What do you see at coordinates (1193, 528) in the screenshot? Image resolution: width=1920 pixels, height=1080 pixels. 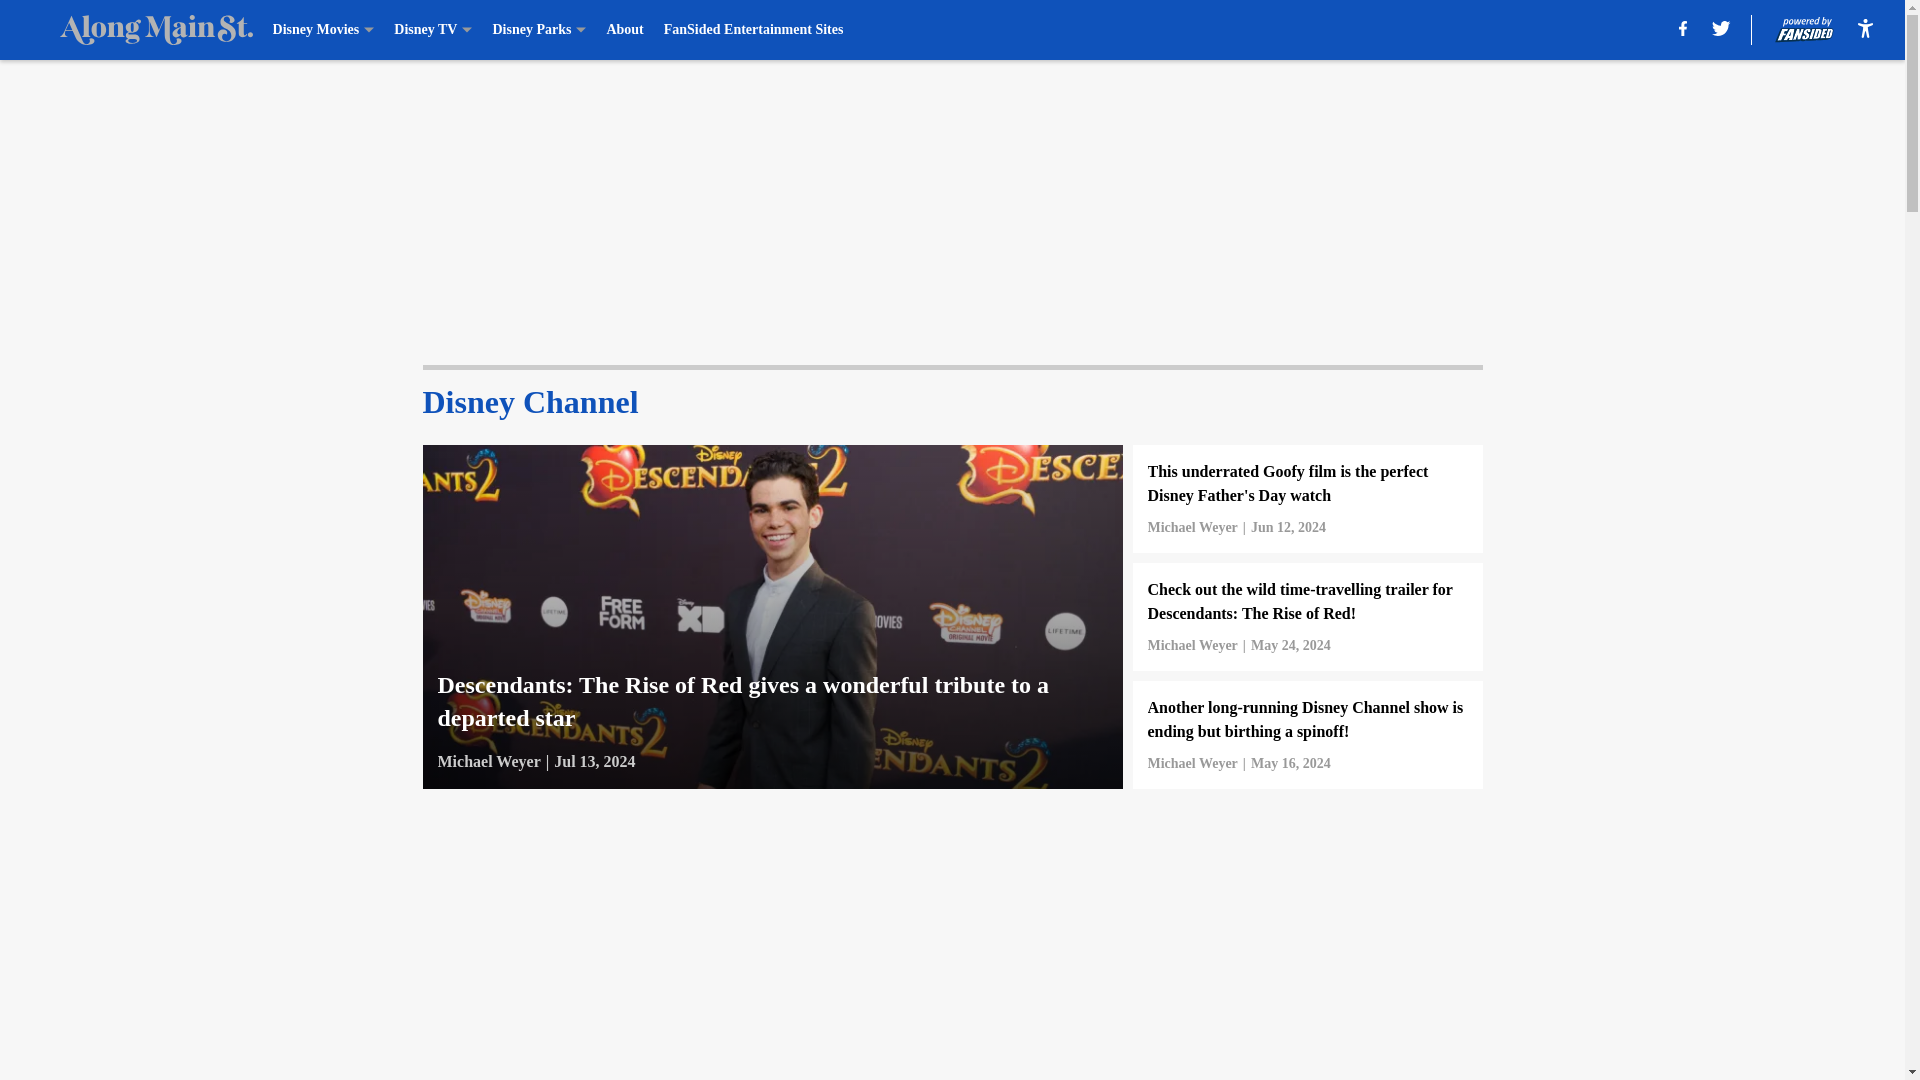 I see `Michael Weyer` at bounding box center [1193, 528].